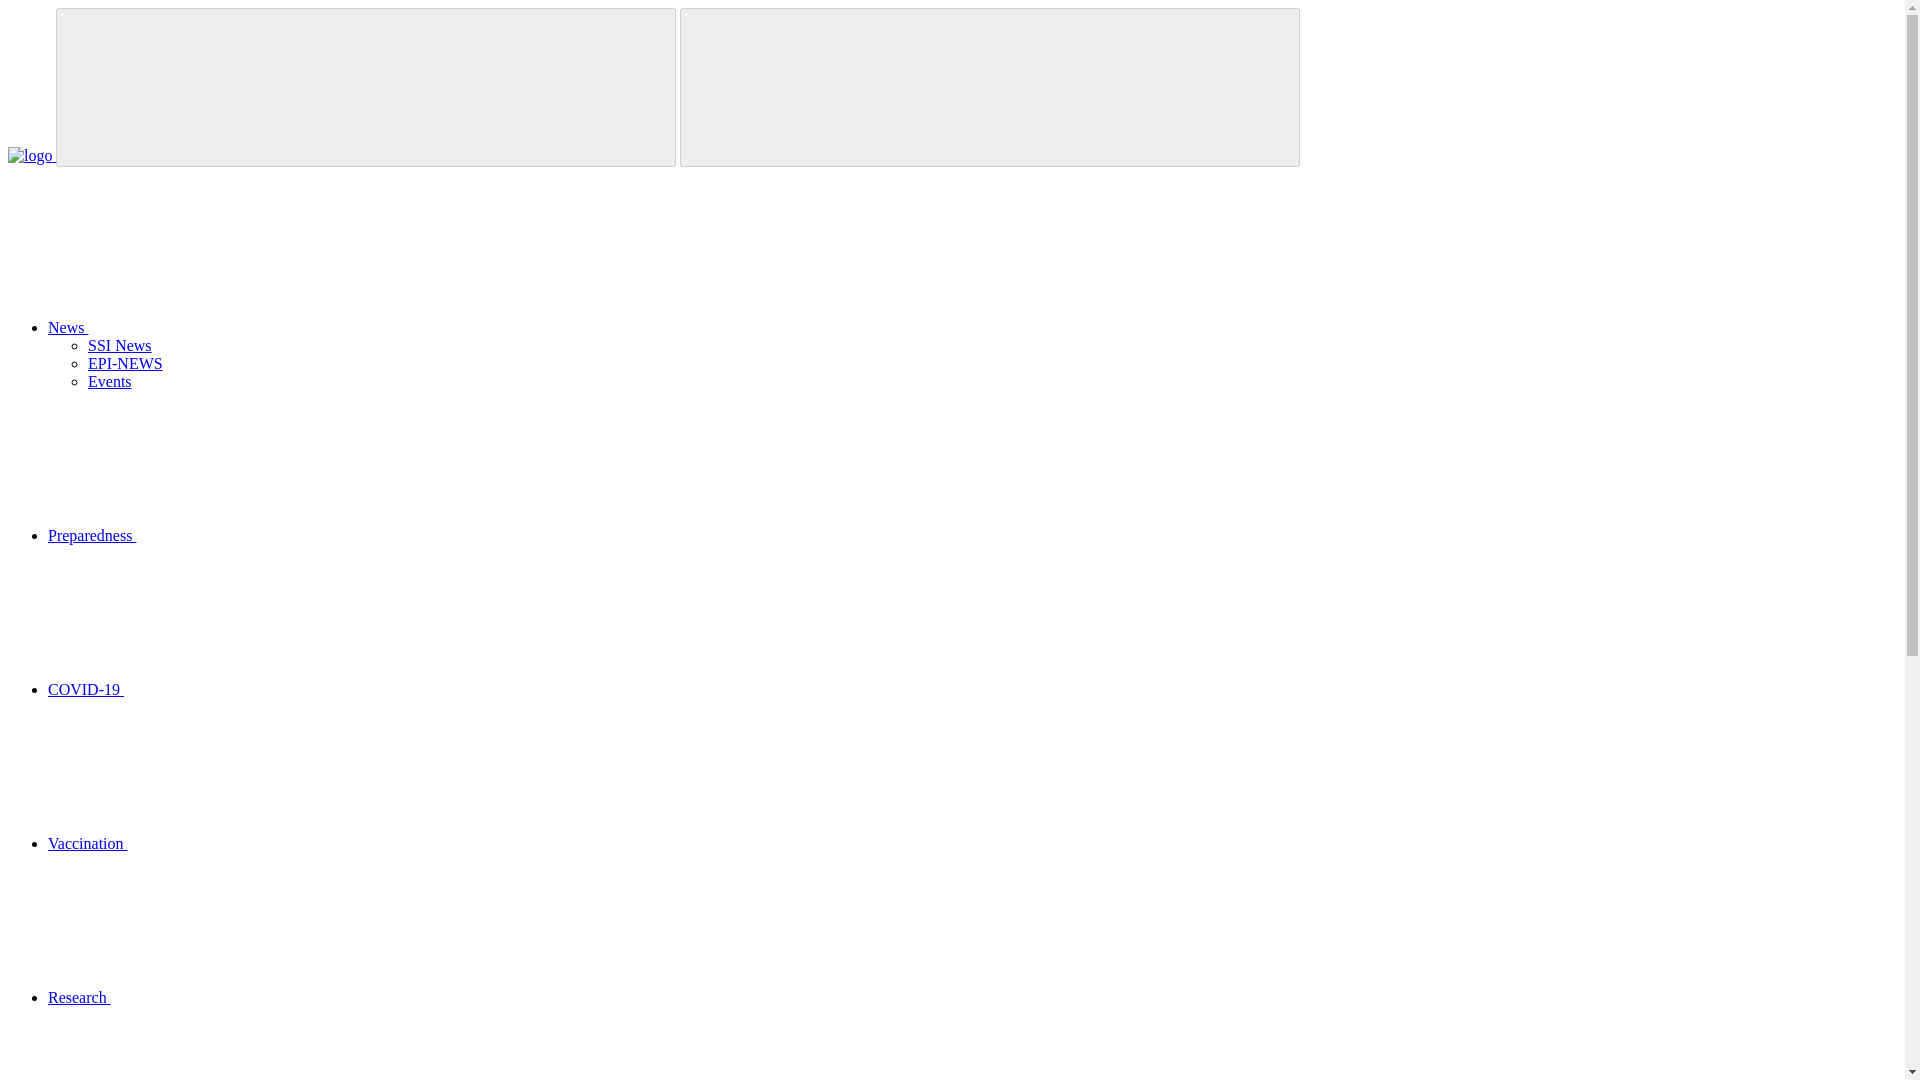 Image resolution: width=1920 pixels, height=1080 pixels. I want to click on Preparedness, so click(242, 536).